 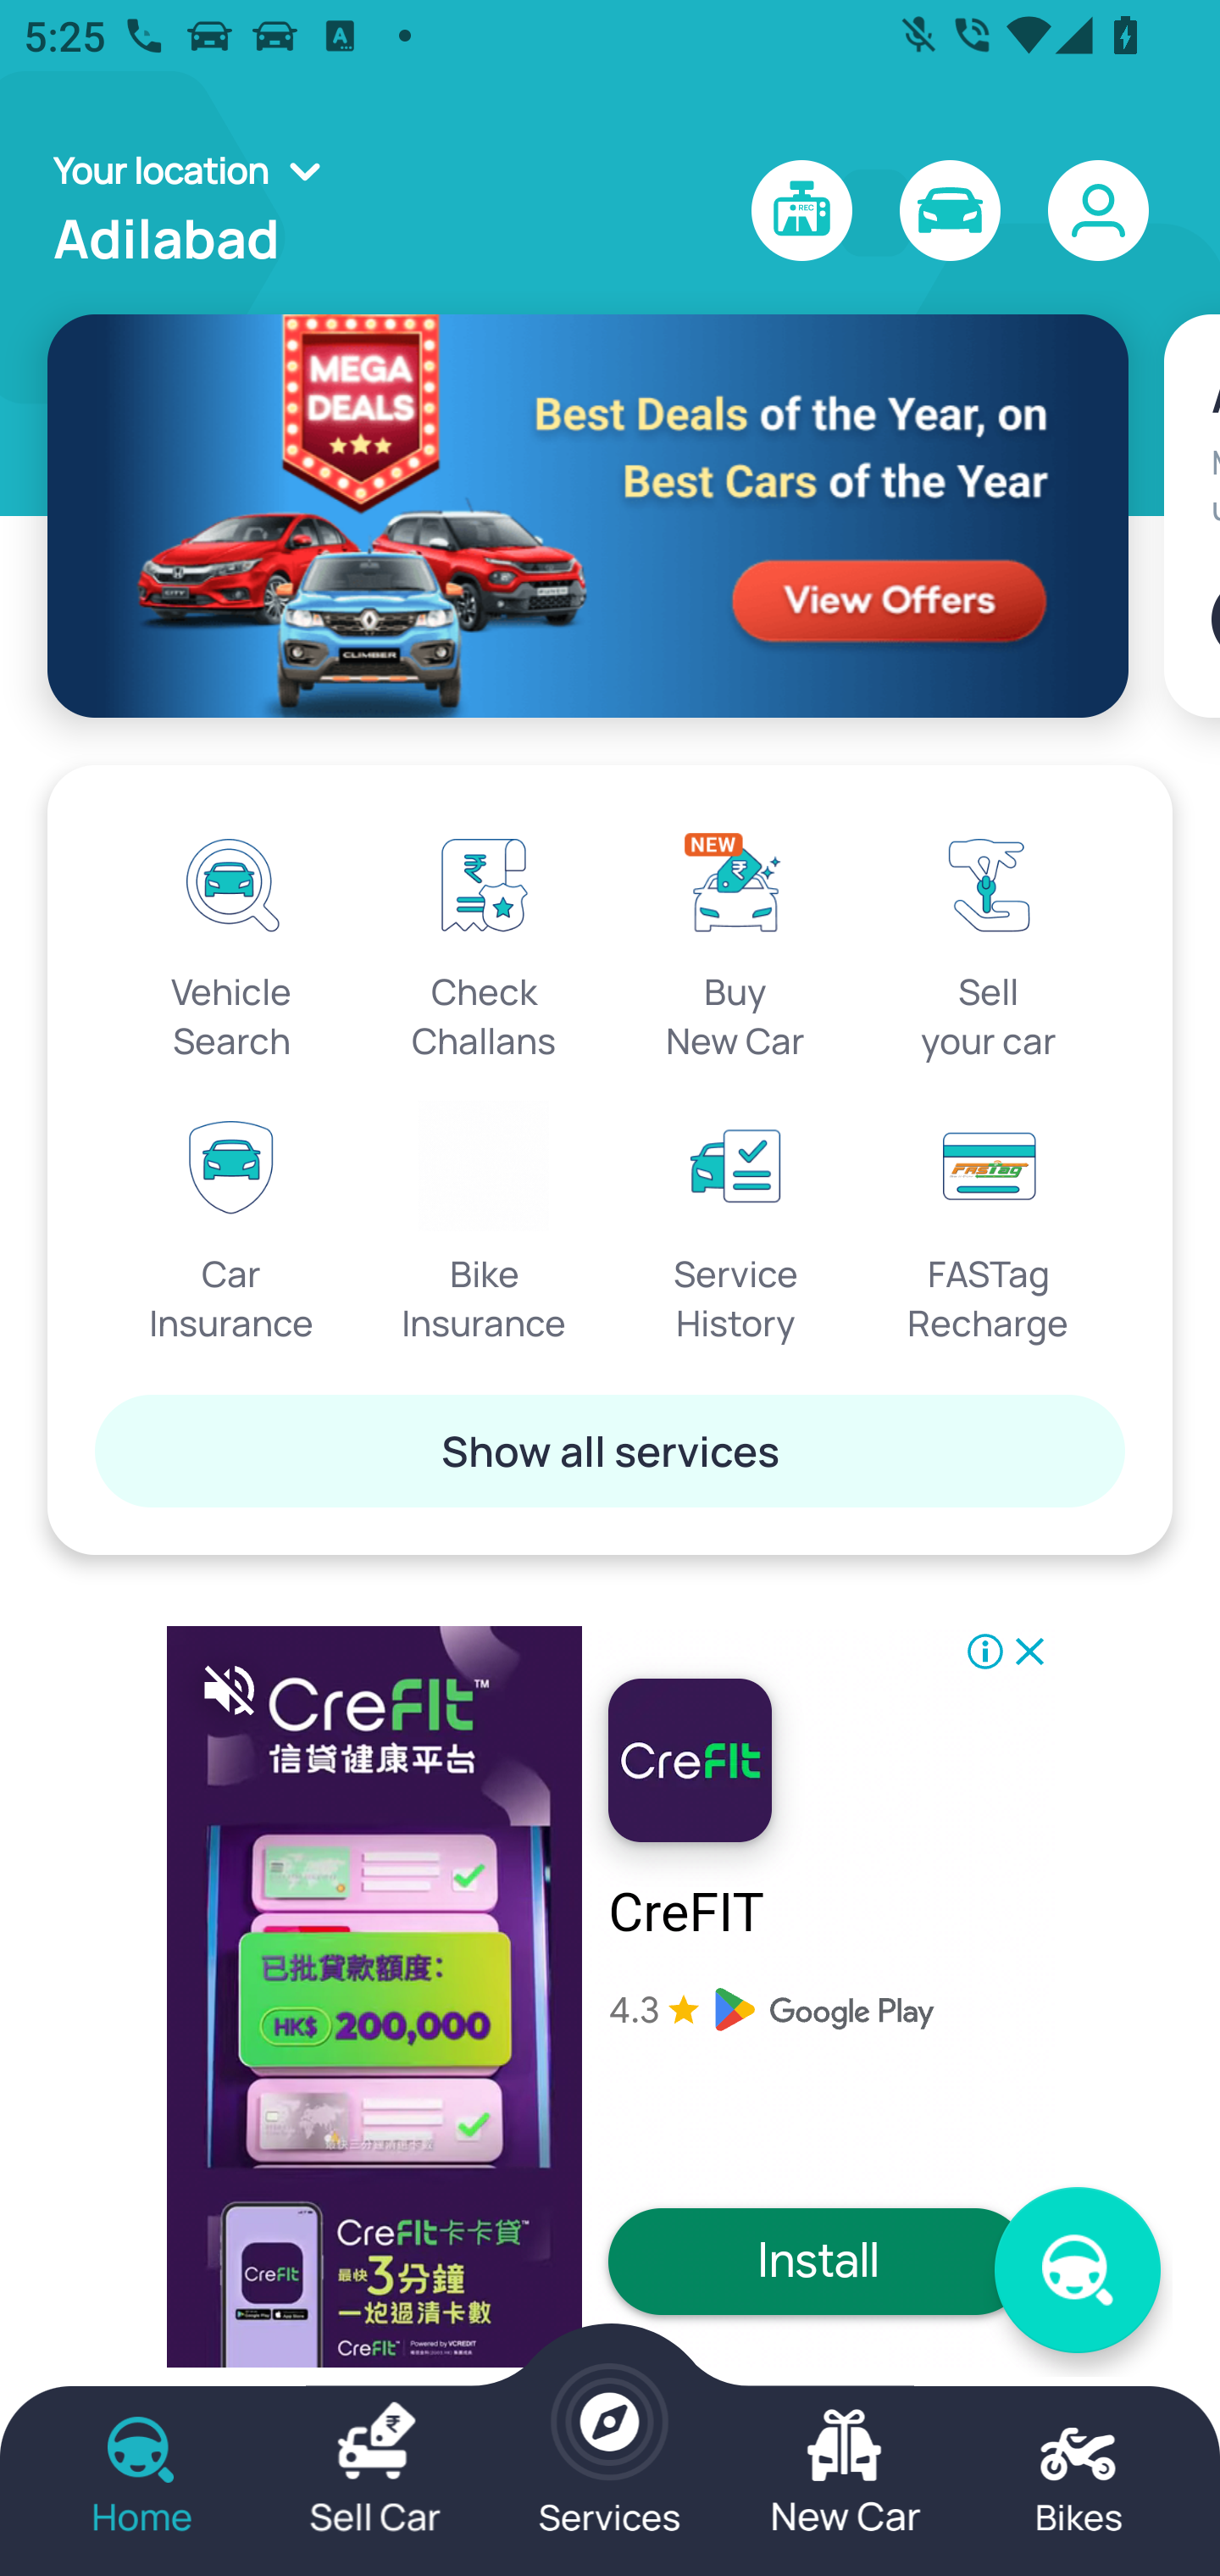 I want to click on Buy
New Car, so click(x=735, y=941).